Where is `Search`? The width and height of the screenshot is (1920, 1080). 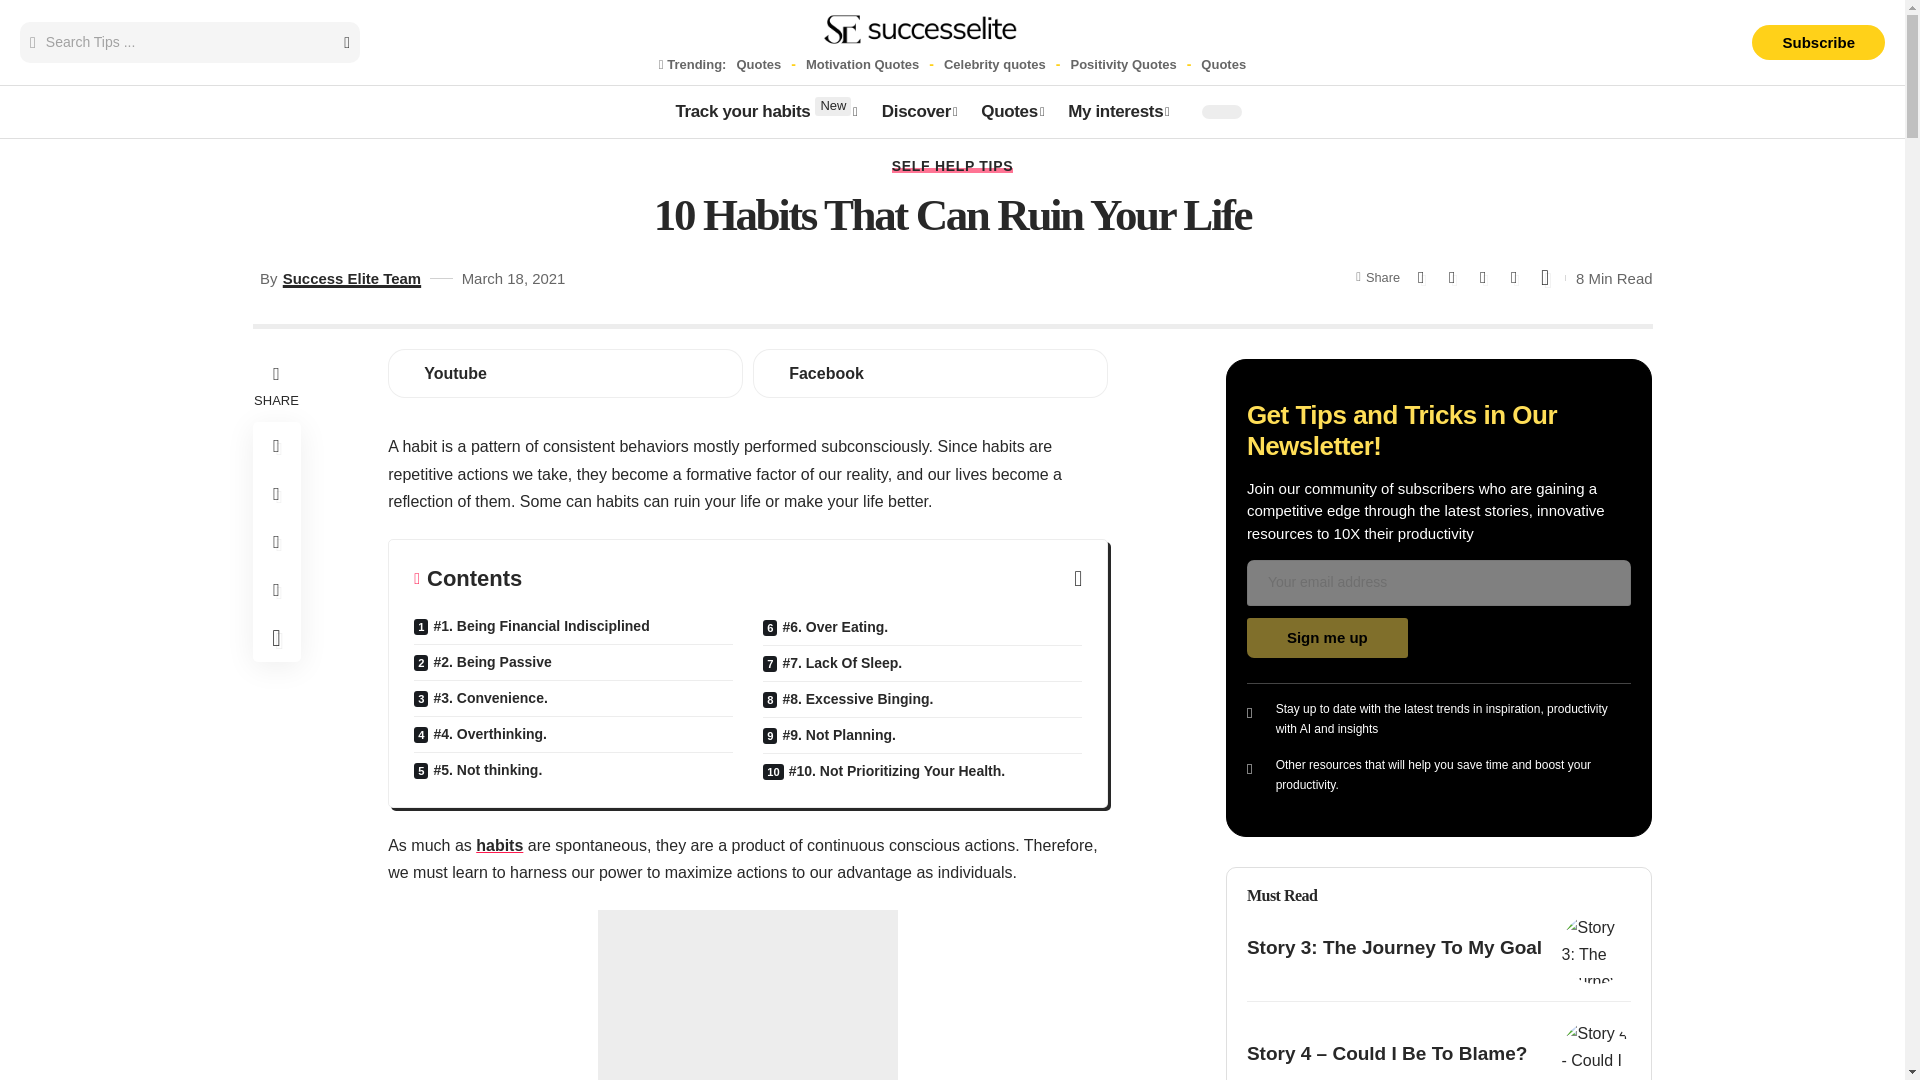
Search is located at coordinates (1326, 637).